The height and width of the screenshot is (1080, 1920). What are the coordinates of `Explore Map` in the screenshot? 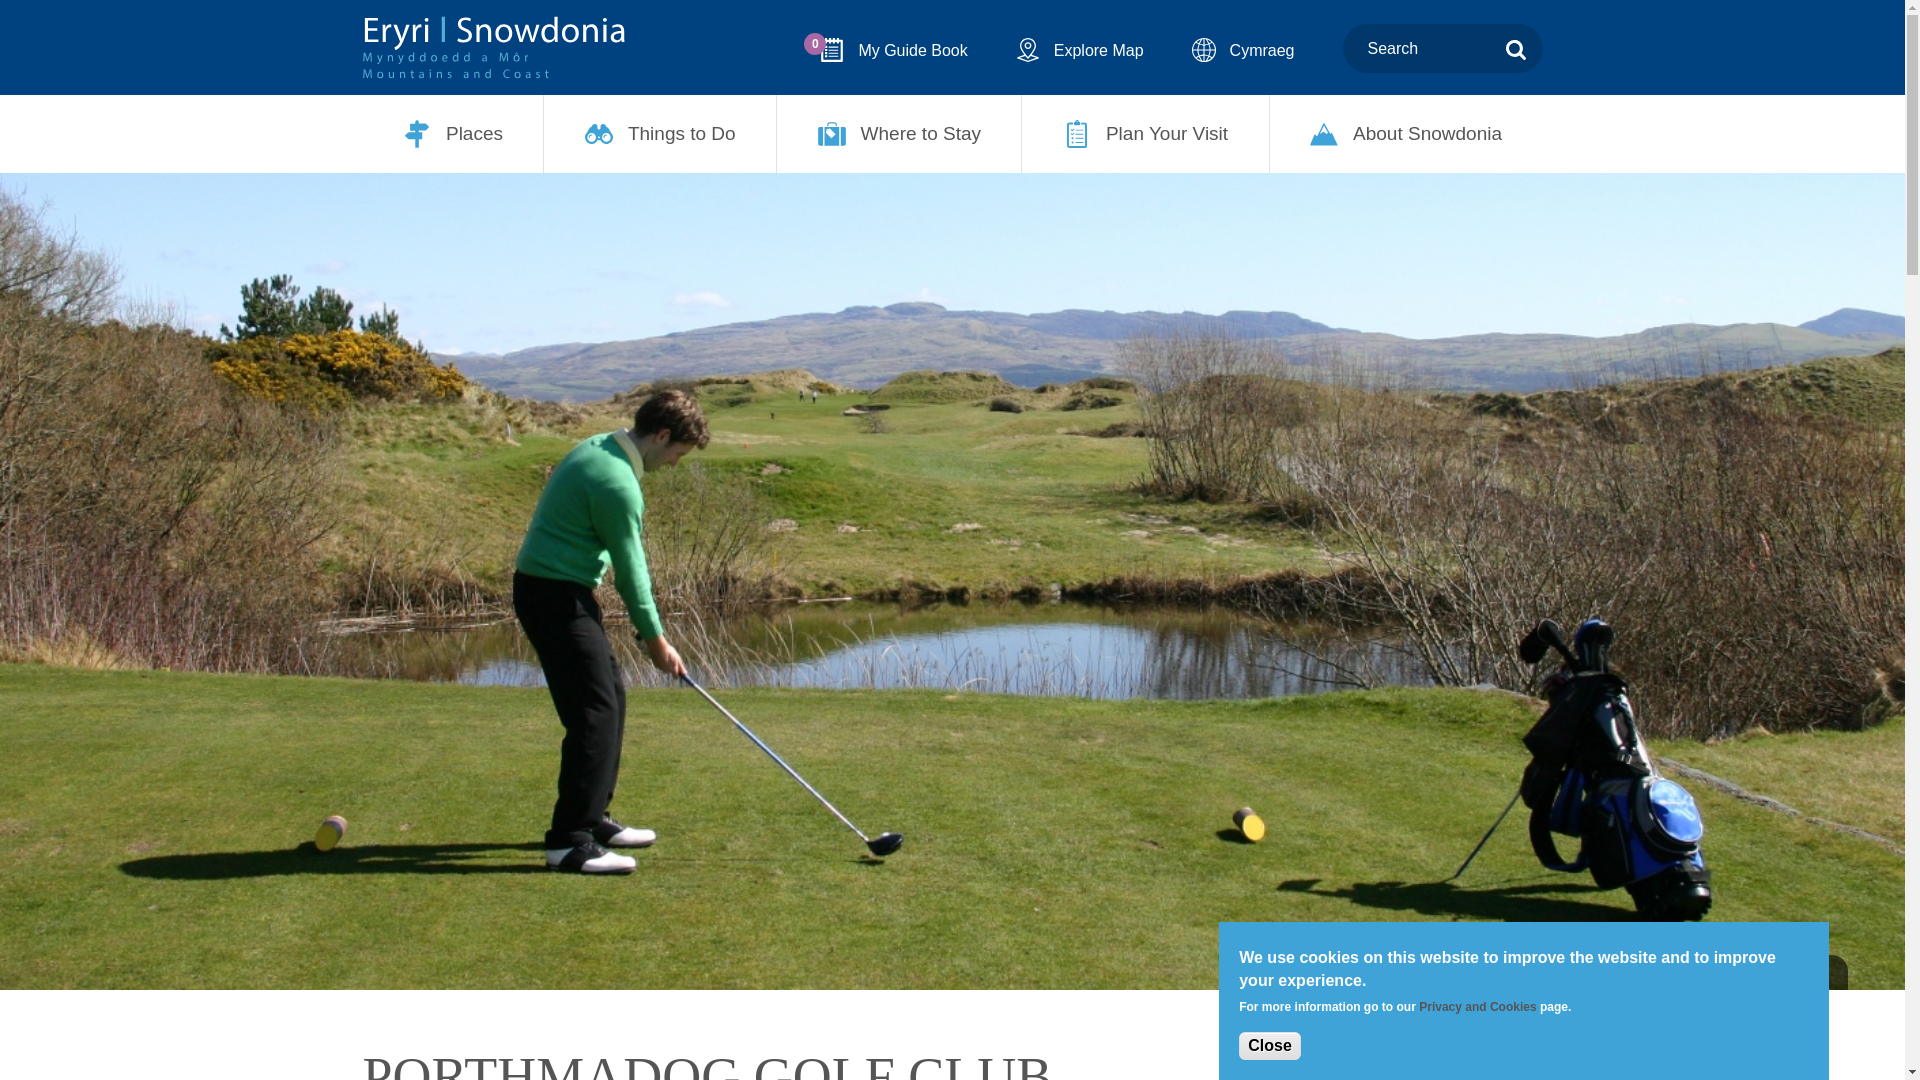 It's located at (1080, 50).